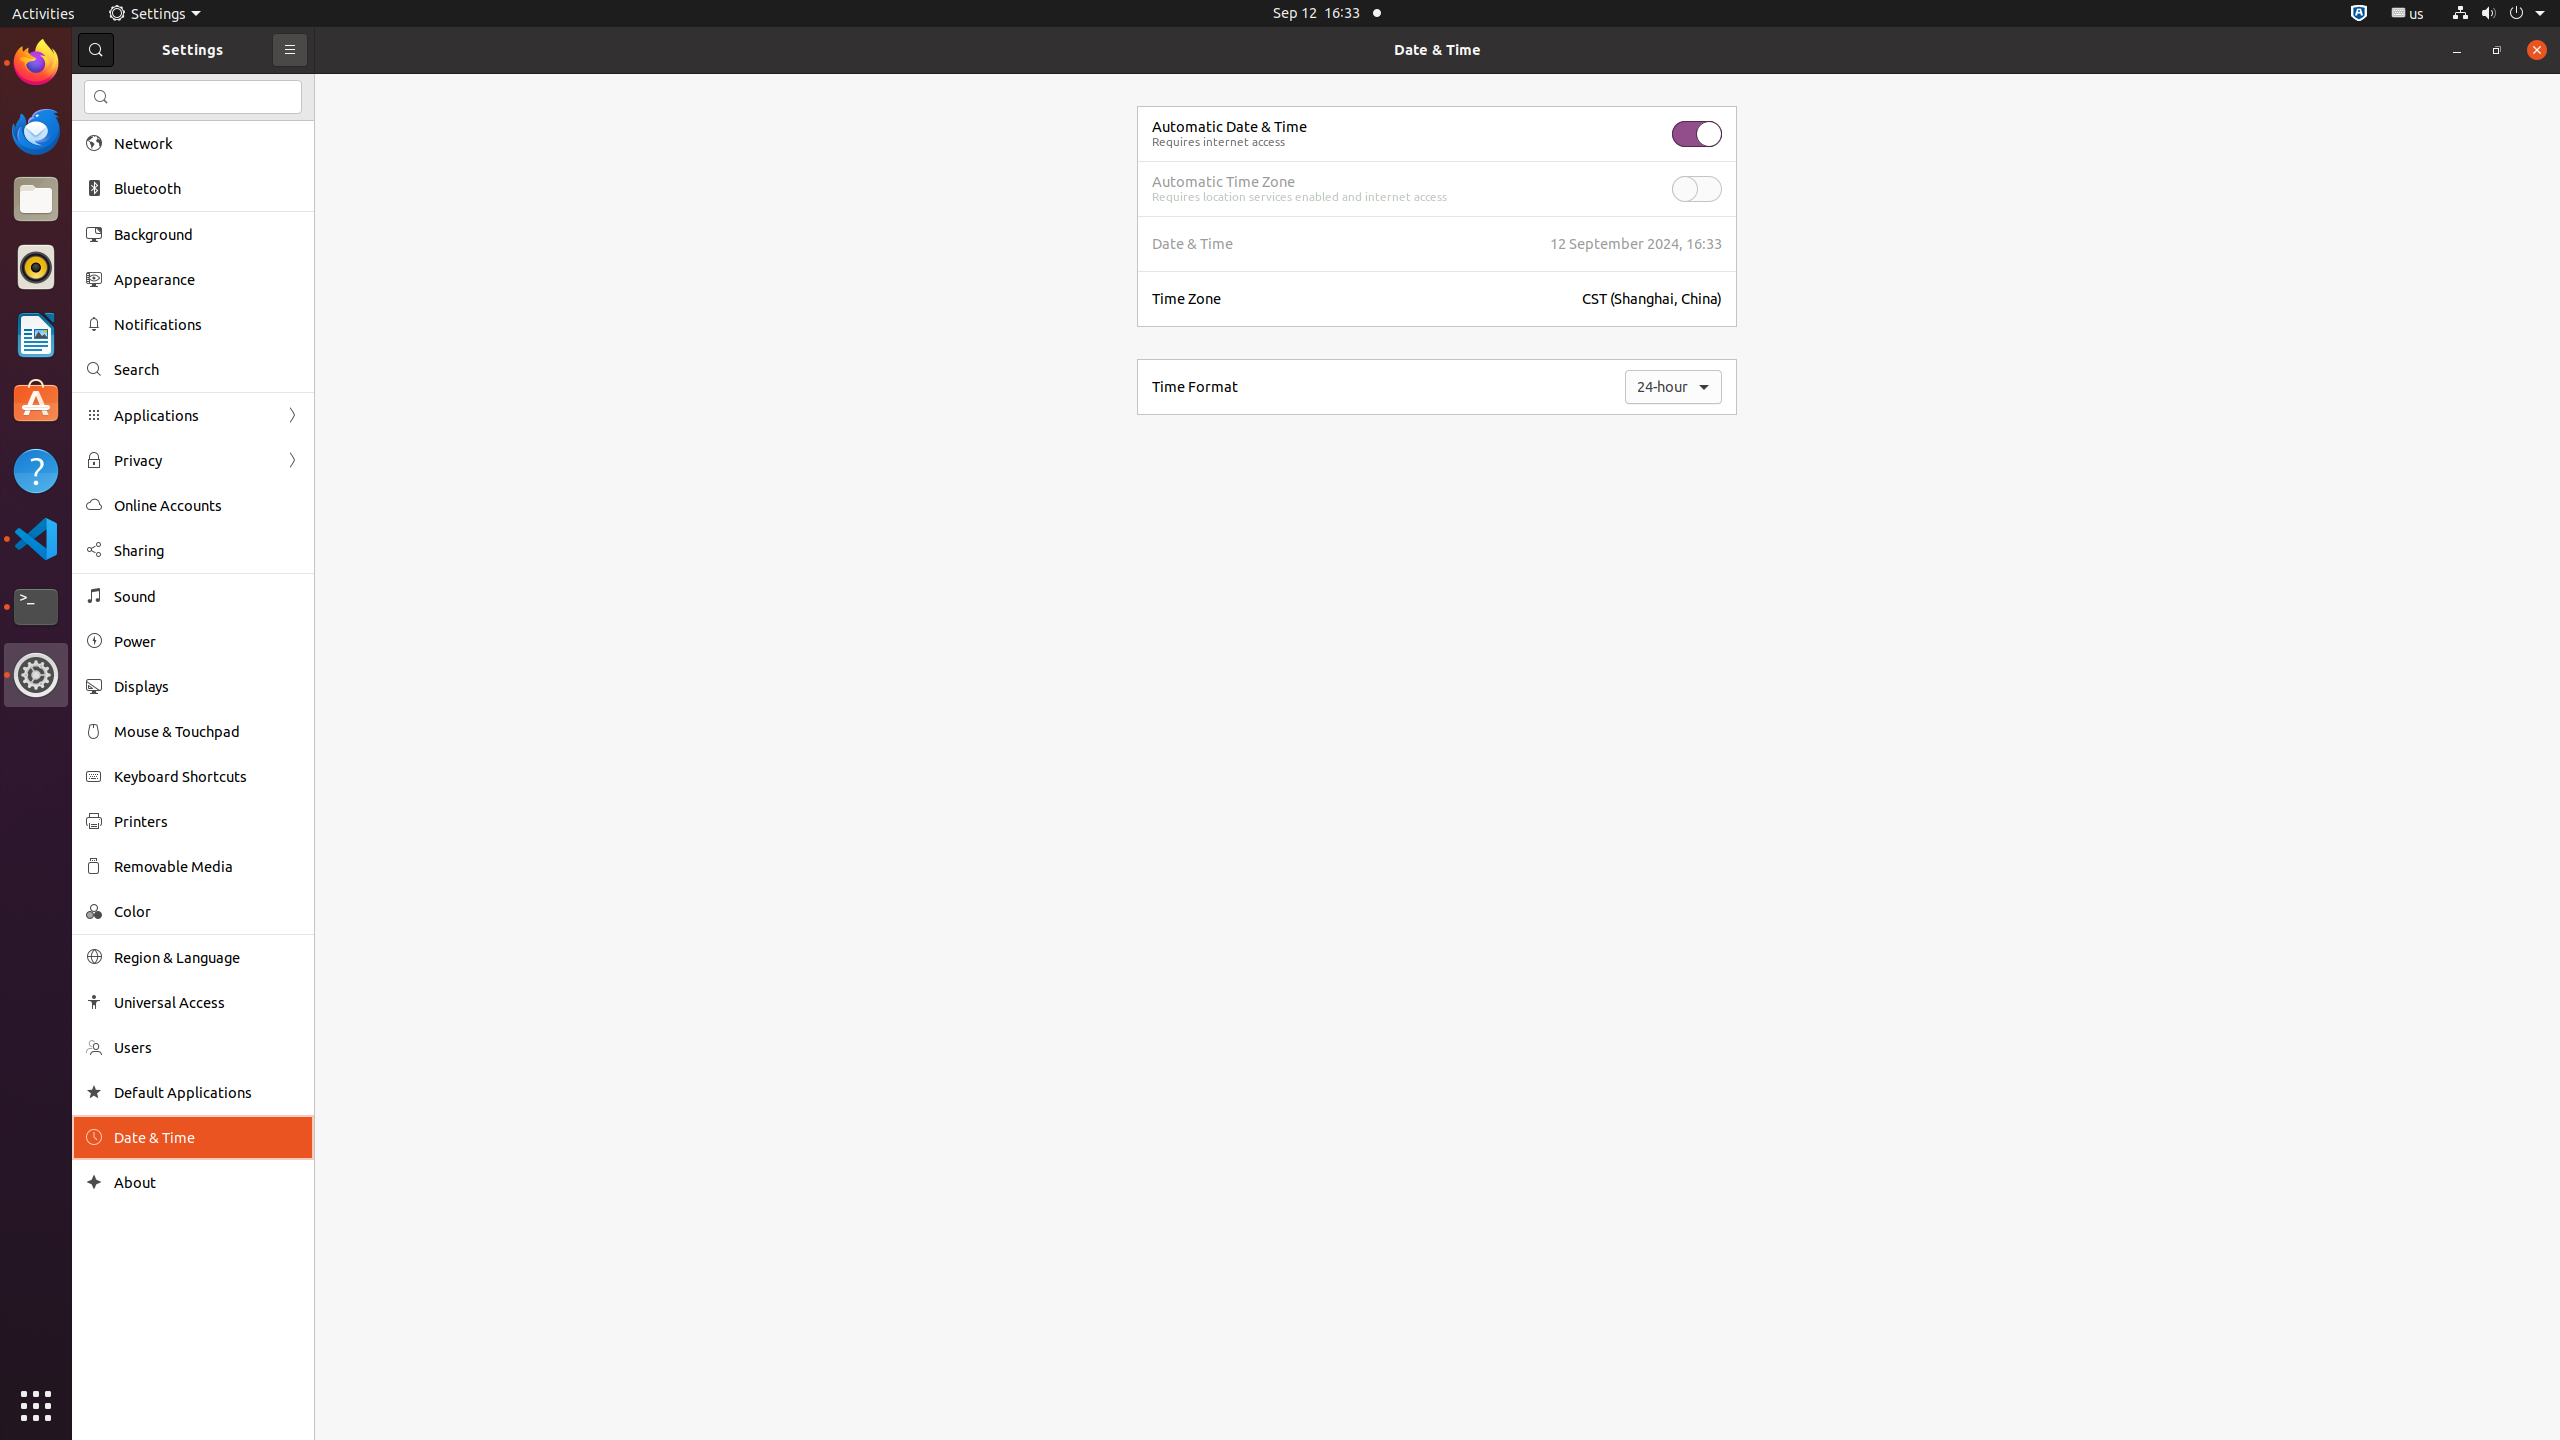 Image resolution: width=2560 pixels, height=1440 pixels. Describe the element at coordinates (207, 550) in the screenshot. I see `Sharing` at that location.